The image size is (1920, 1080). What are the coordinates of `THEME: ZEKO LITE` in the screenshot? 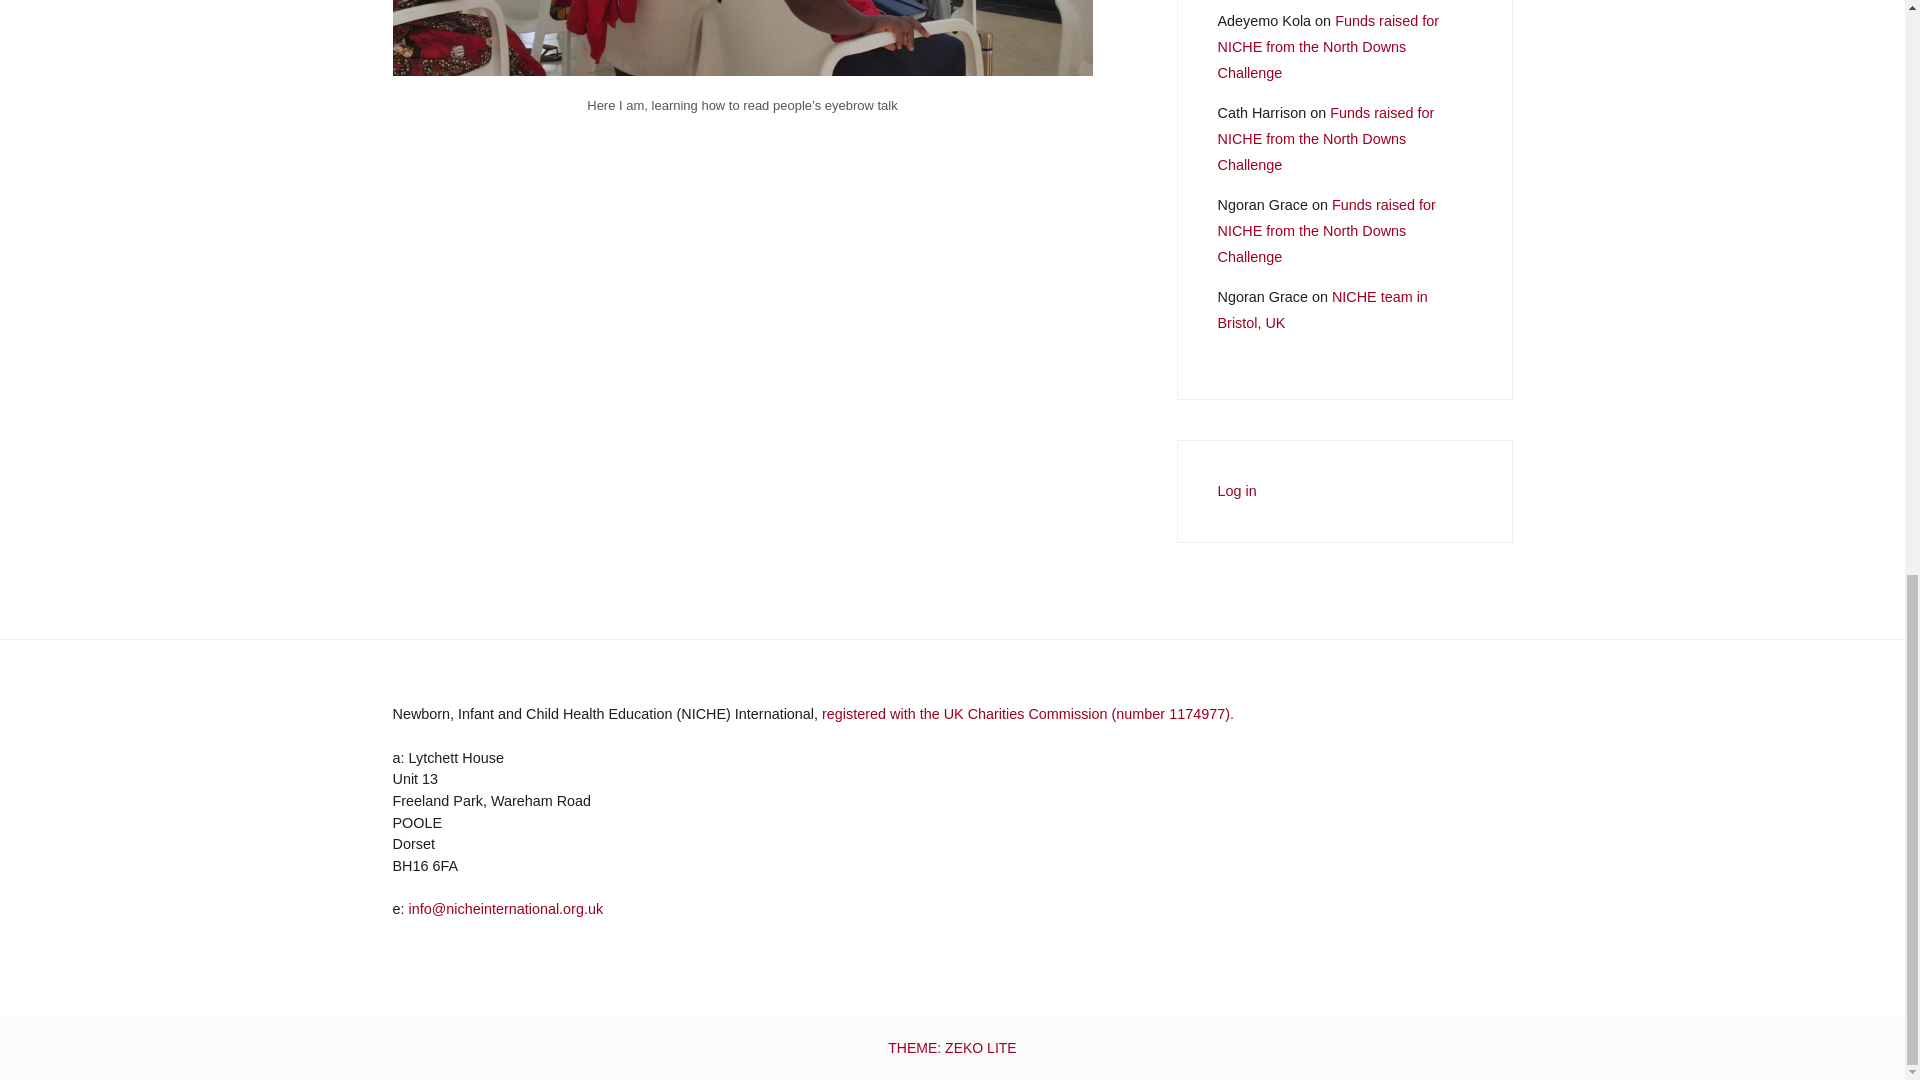 It's located at (951, 1049).